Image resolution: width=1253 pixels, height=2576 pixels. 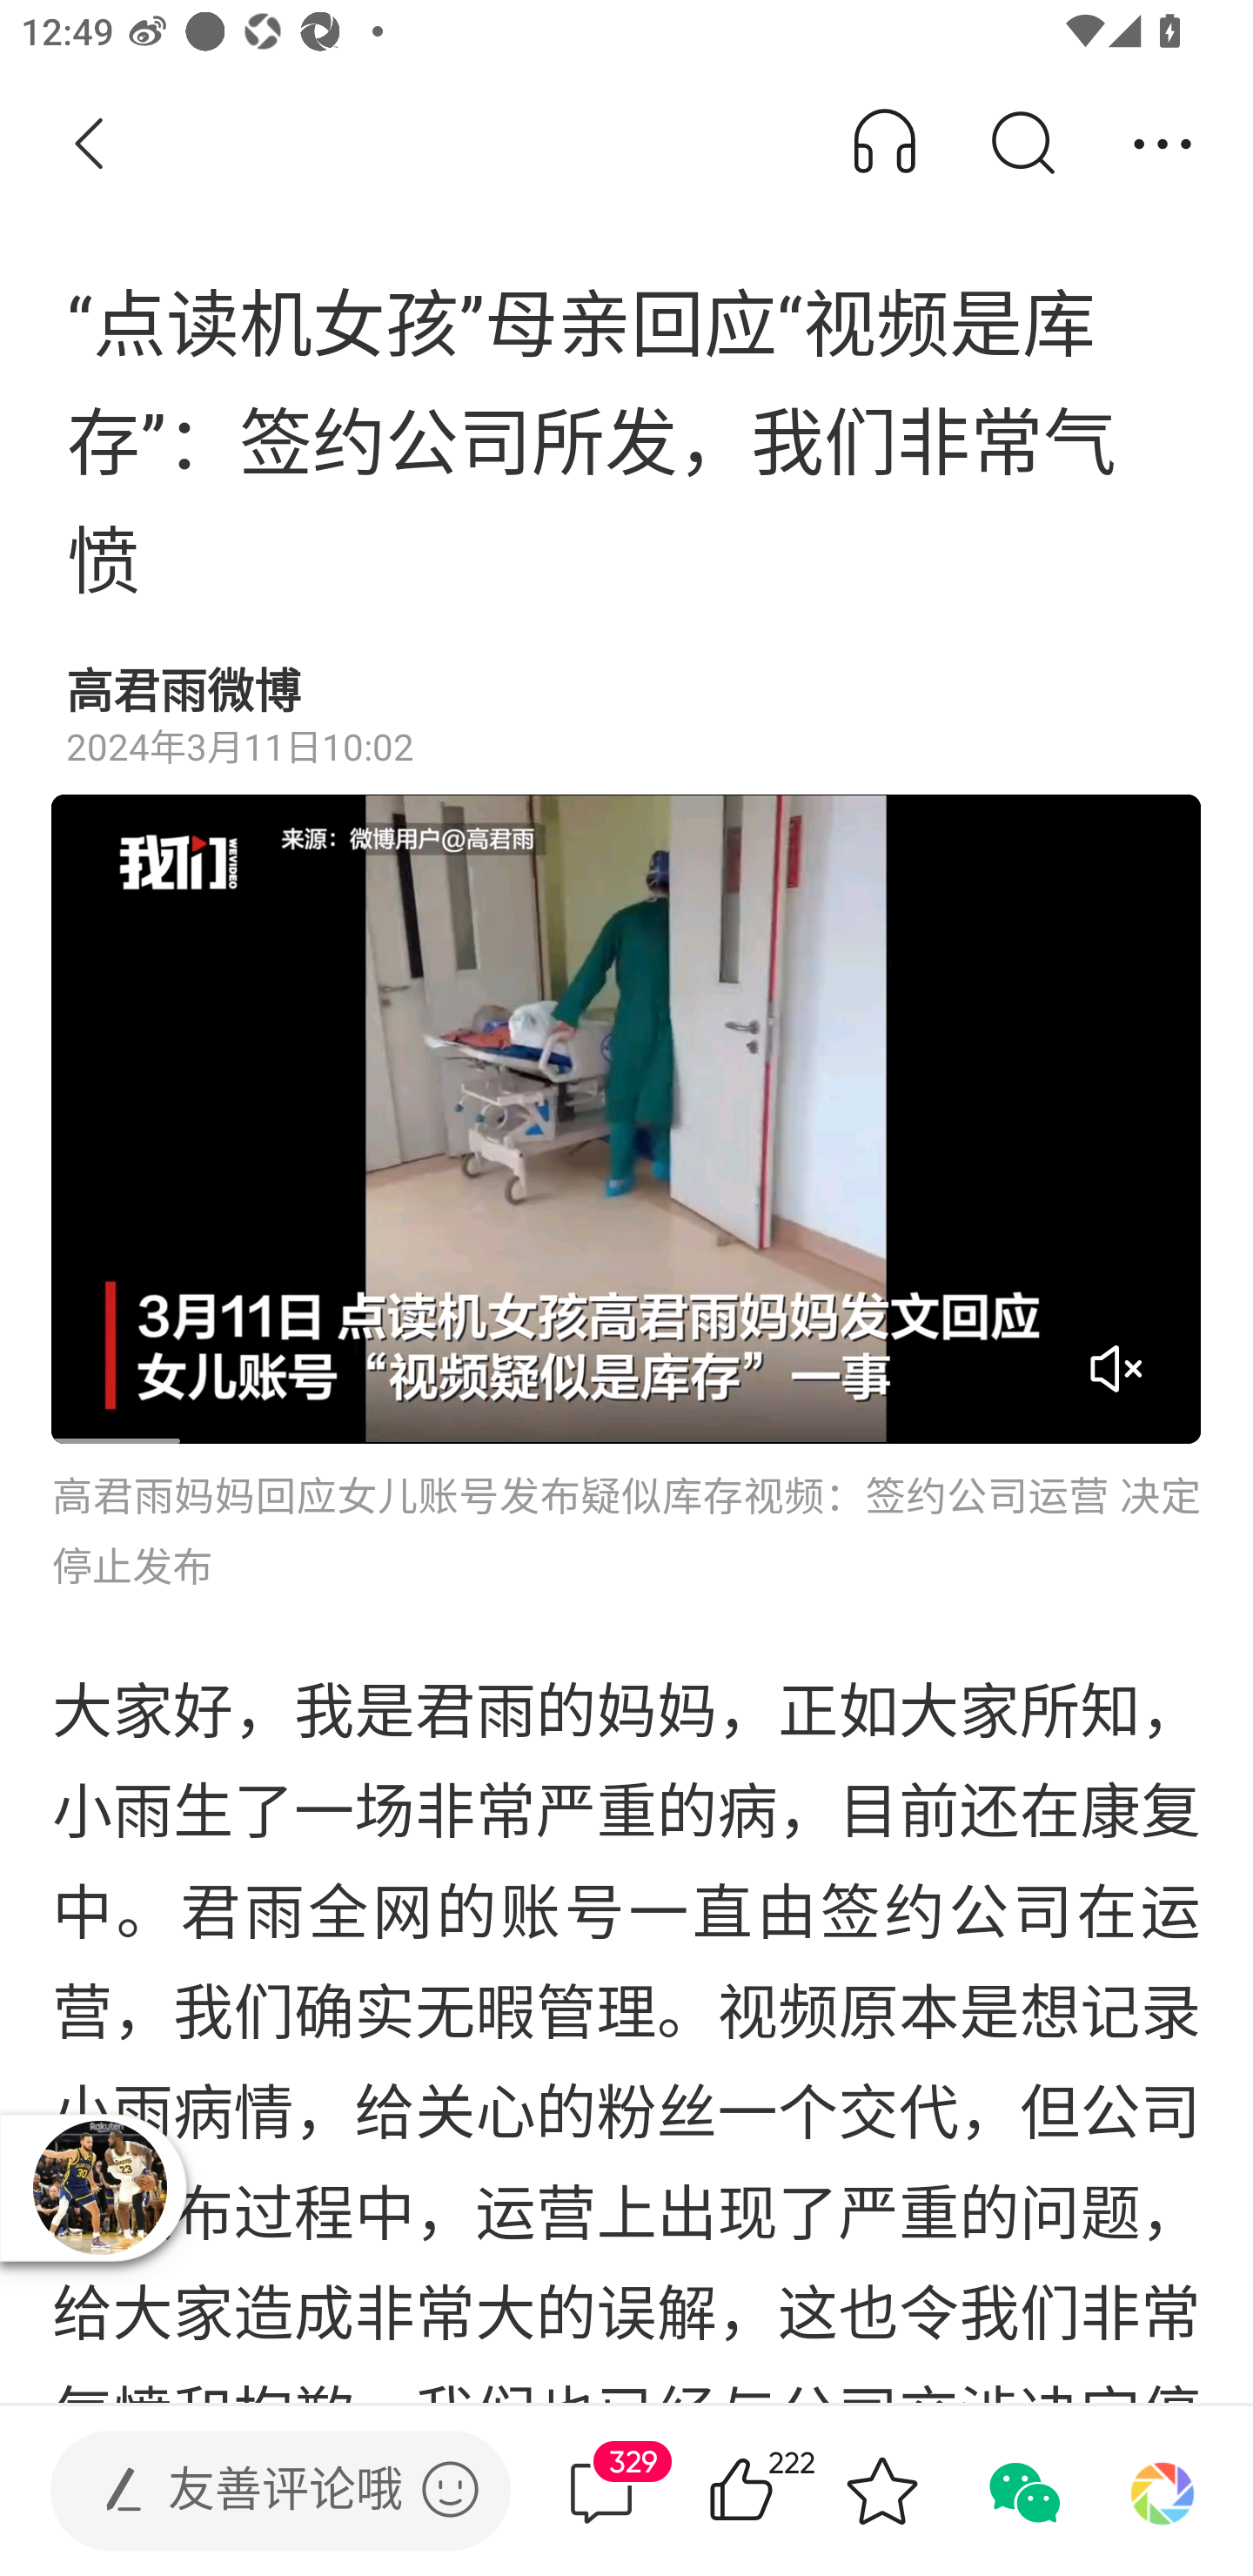 What do you see at coordinates (1116, 1369) in the screenshot?
I see `音量开关` at bounding box center [1116, 1369].